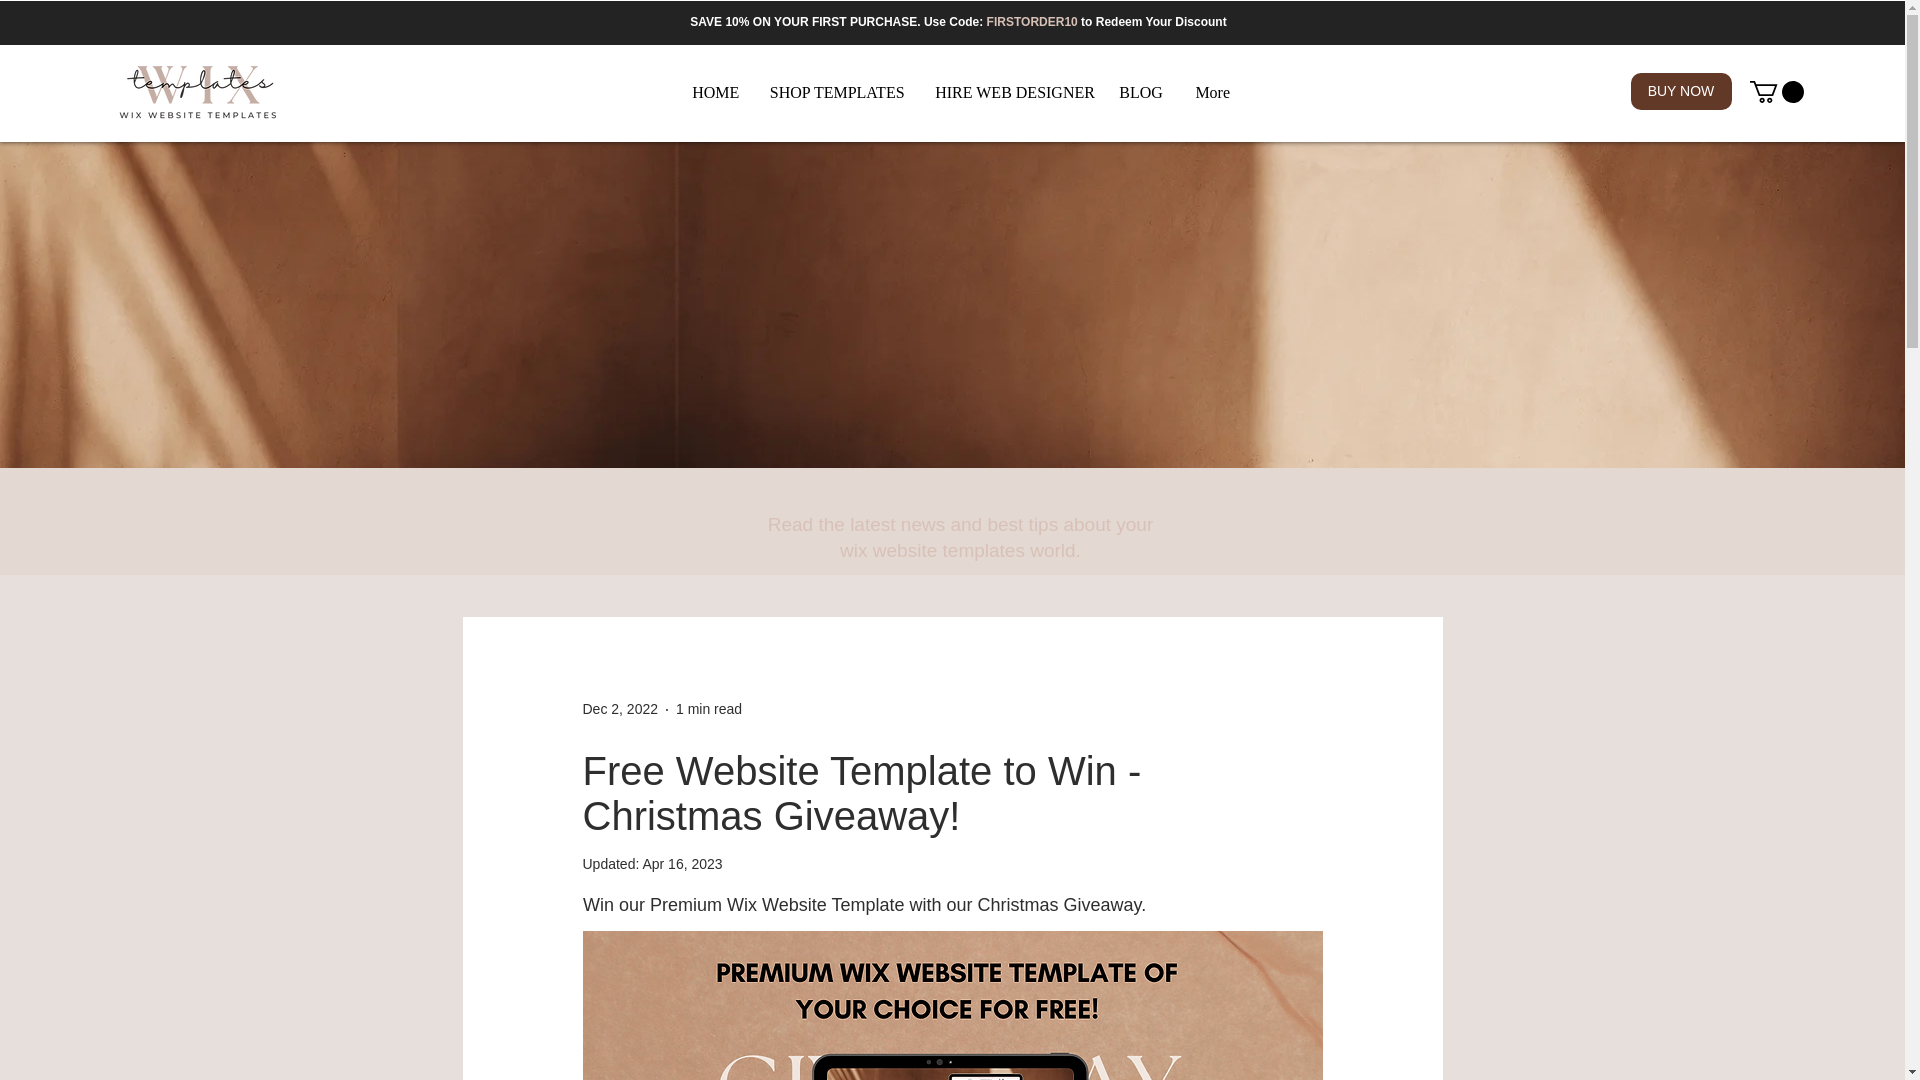  What do you see at coordinates (681, 864) in the screenshot?
I see `Apr 16, 2023` at bounding box center [681, 864].